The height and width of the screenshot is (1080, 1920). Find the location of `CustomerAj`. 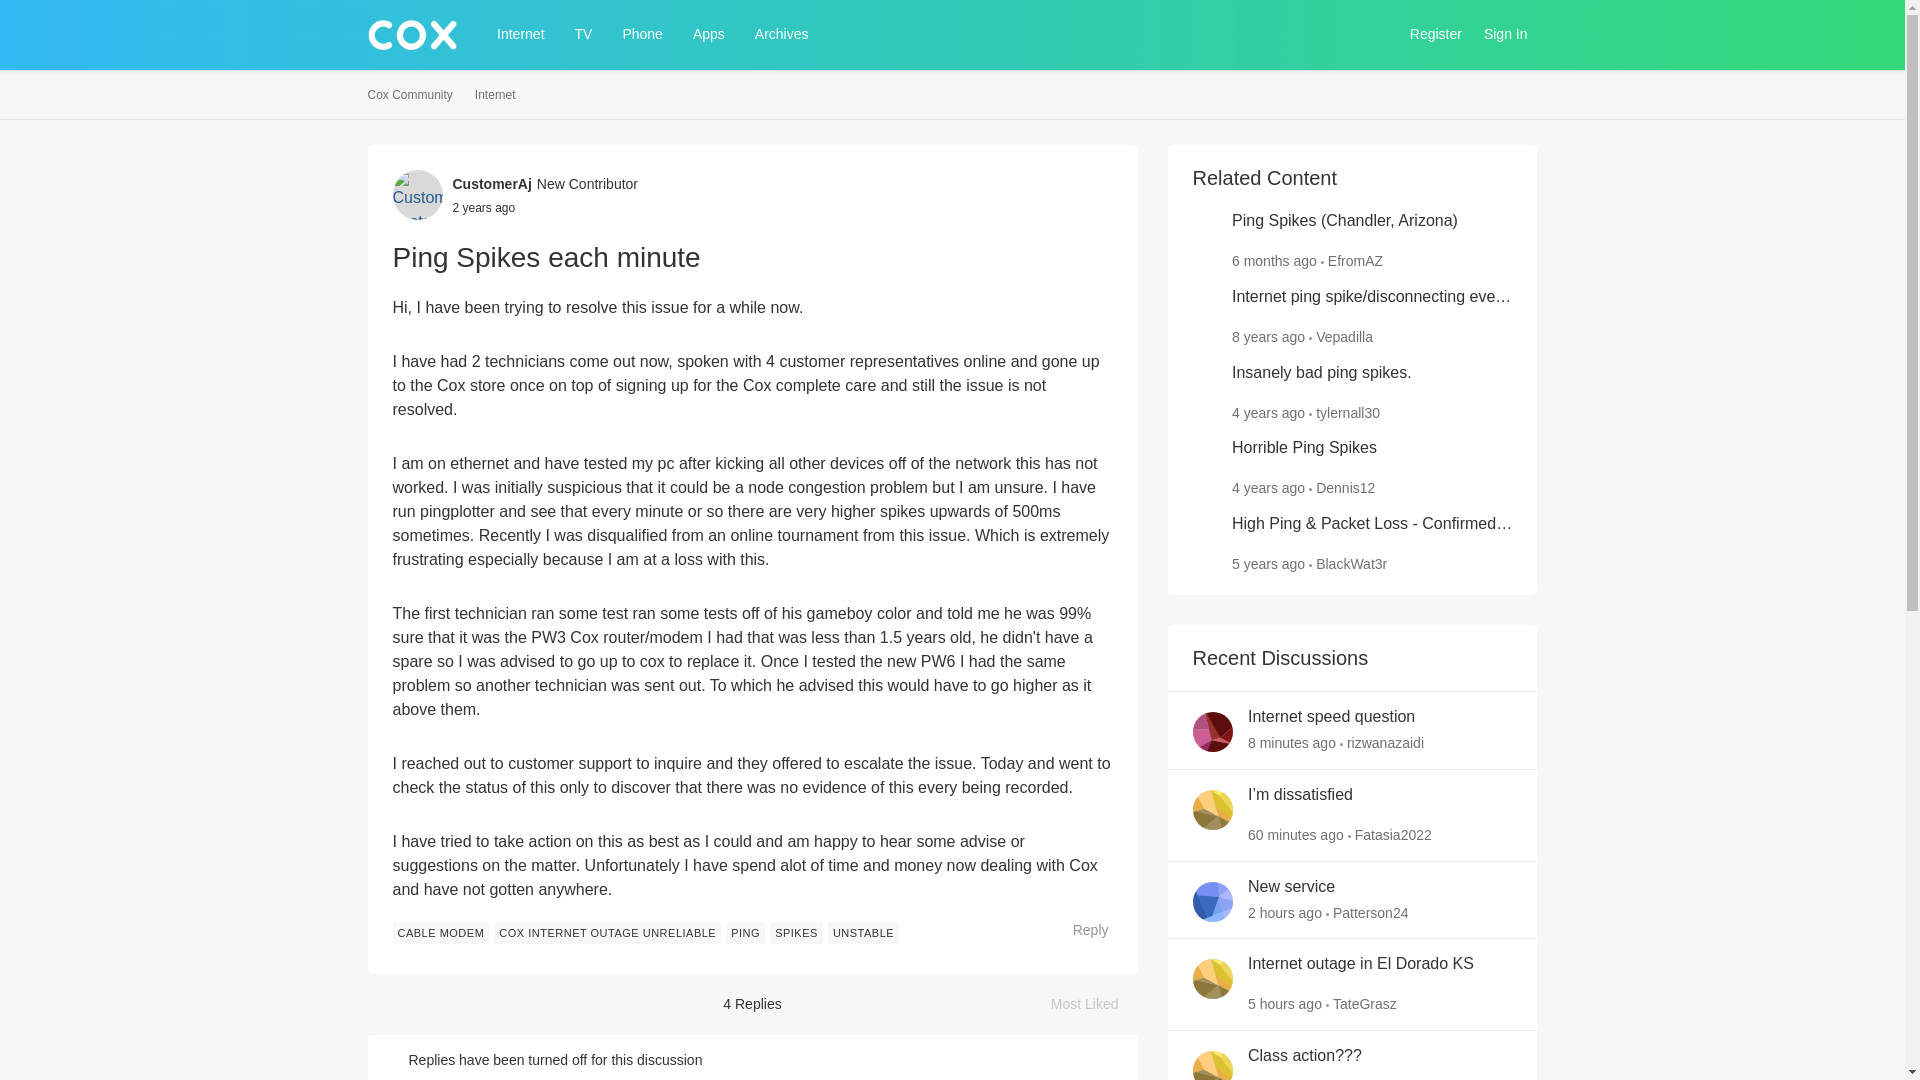

CustomerAj is located at coordinates (491, 184).